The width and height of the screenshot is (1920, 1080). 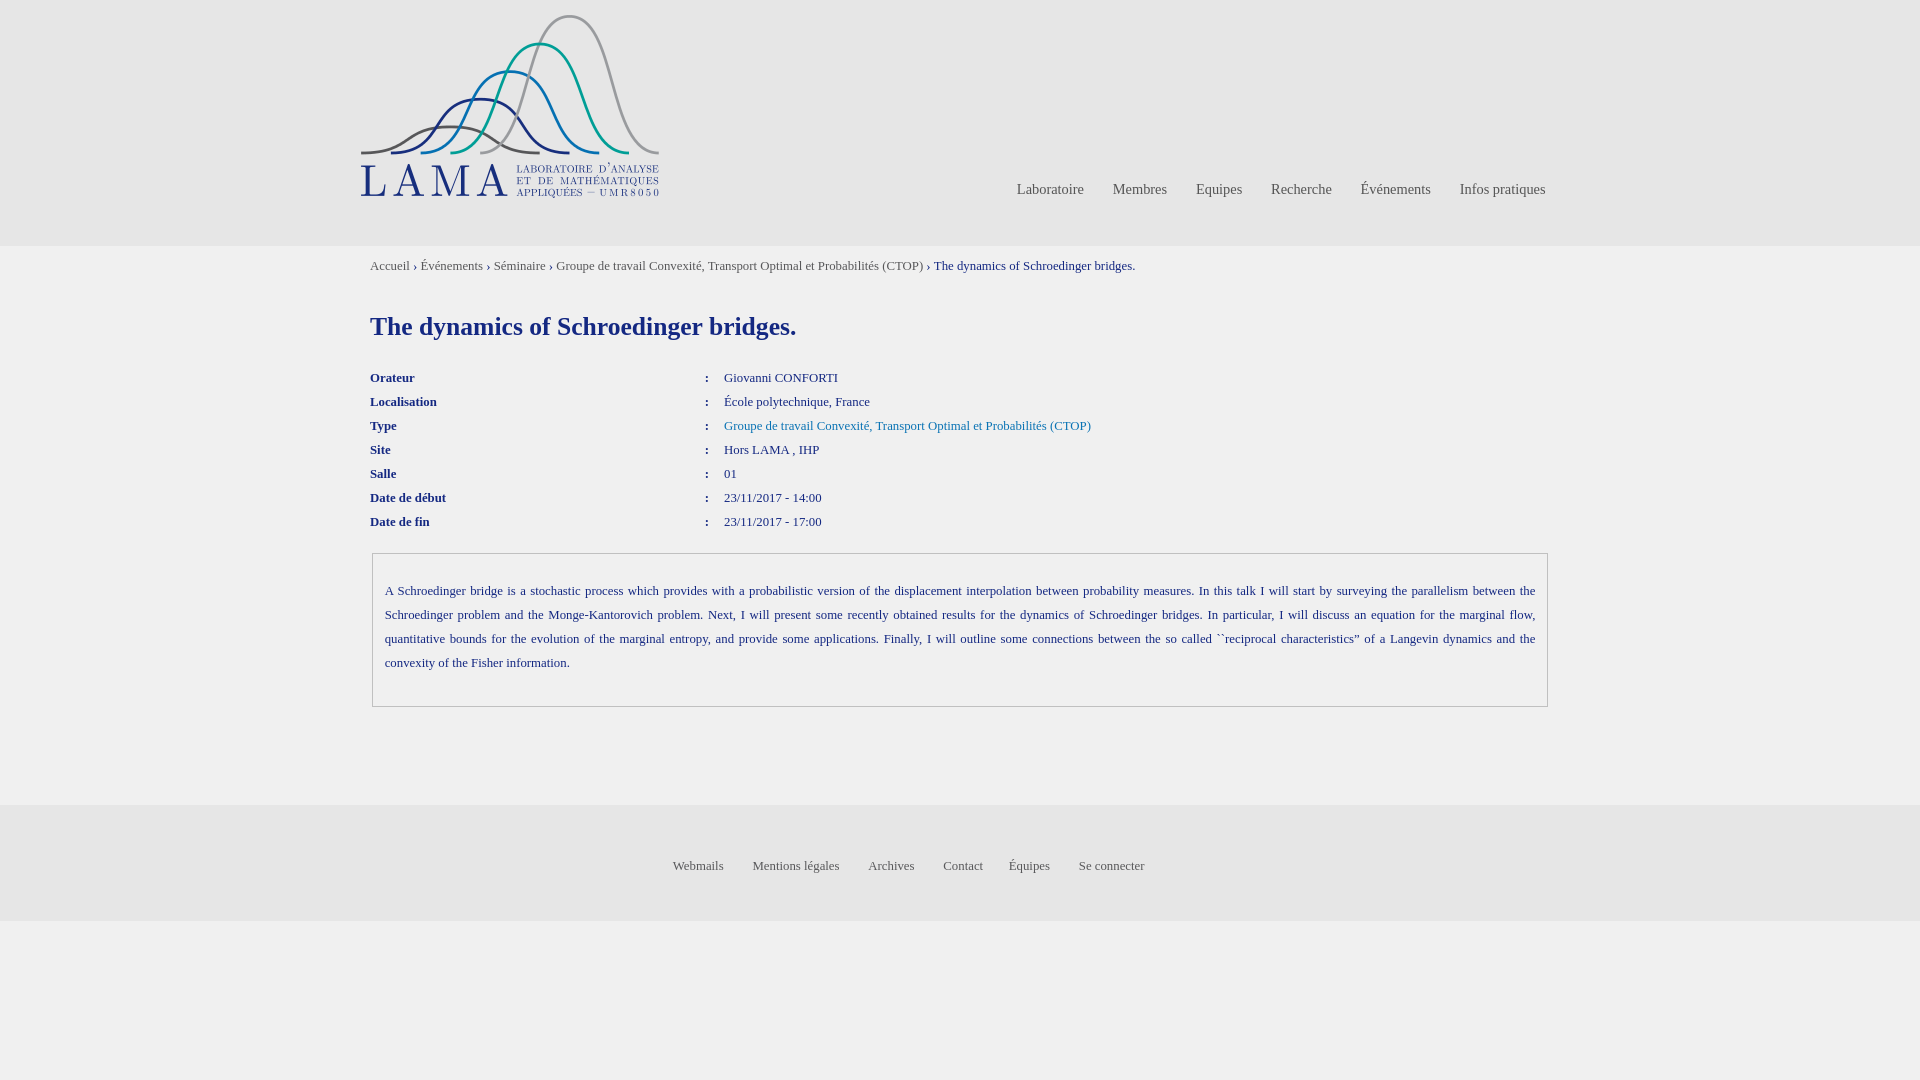 What do you see at coordinates (1220, 190) in the screenshot?
I see `Equipes` at bounding box center [1220, 190].